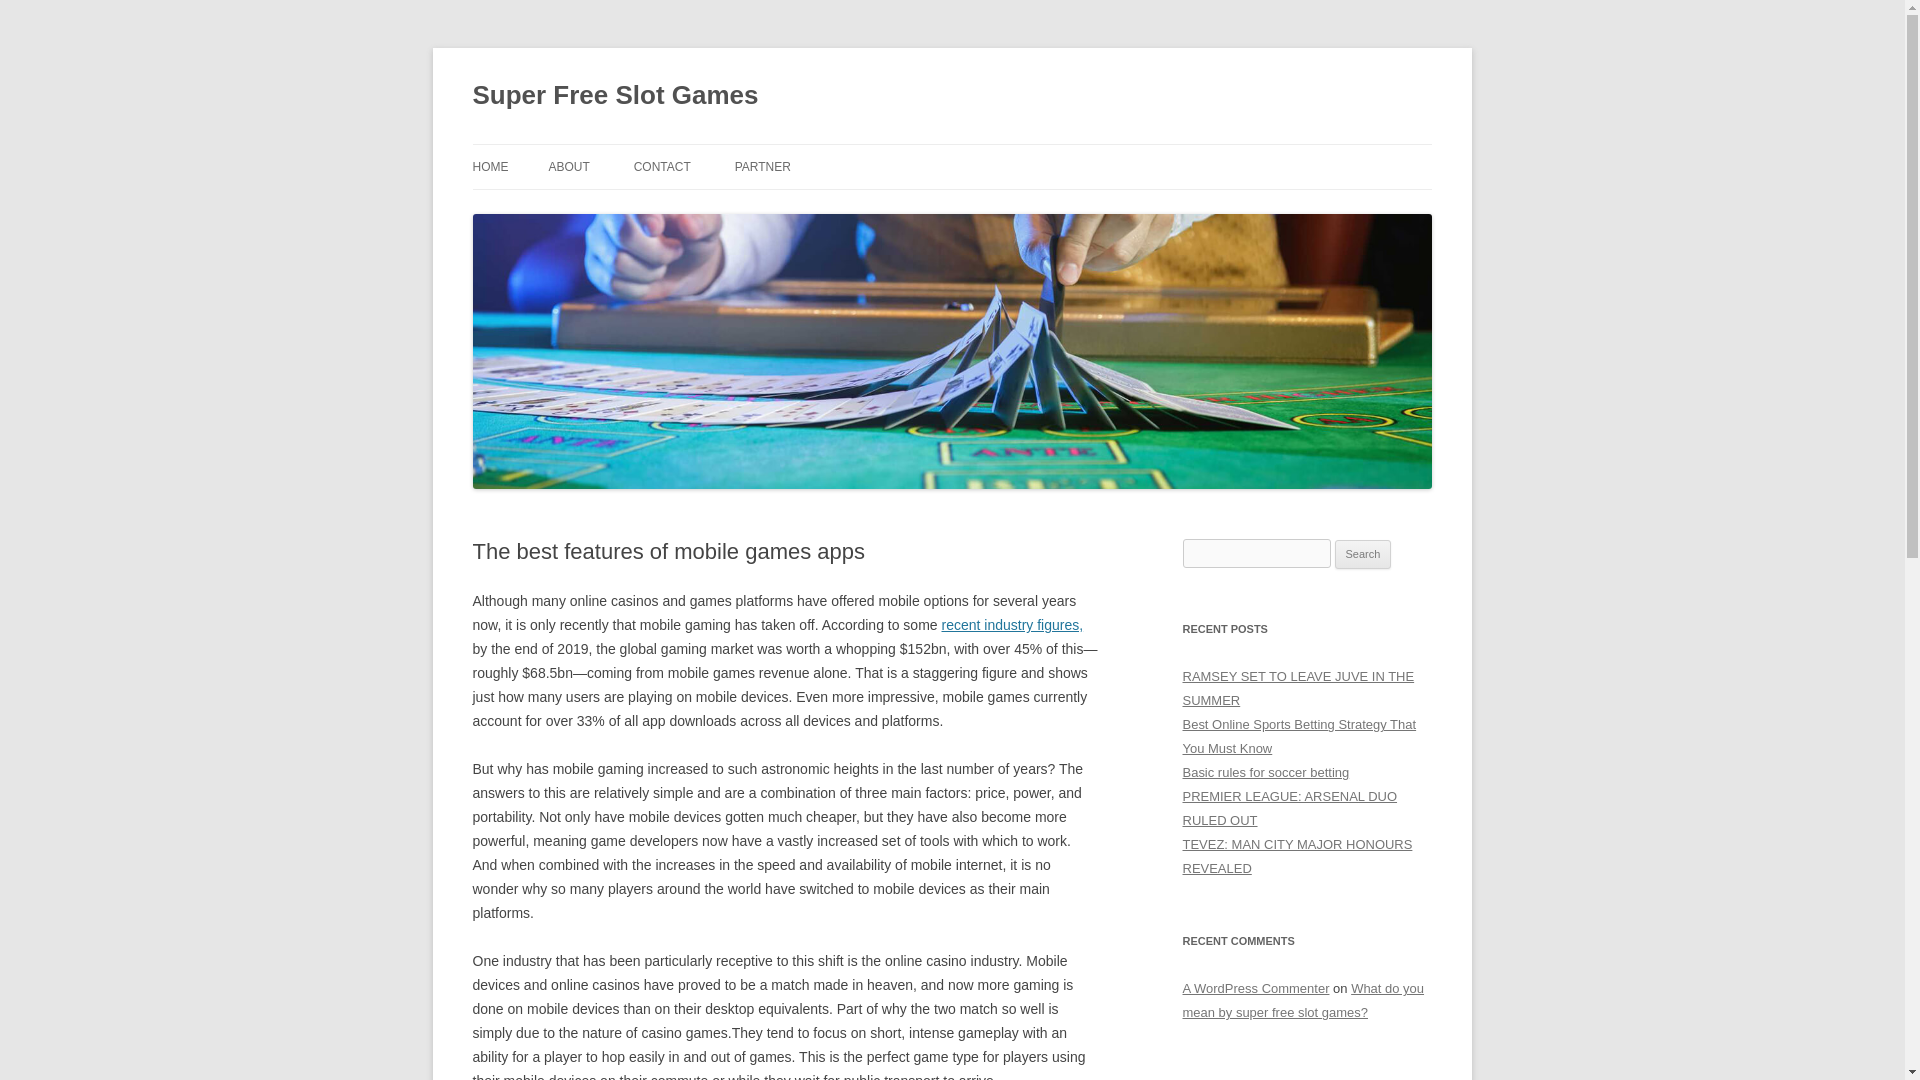 Image resolution: width=1920 pixels, height=1080 pixels. What do you see at coordinates (1303, 1000) in the screenshot?
I see `What do you mean by super free slot games?` at bounding box center [1303, 1000].